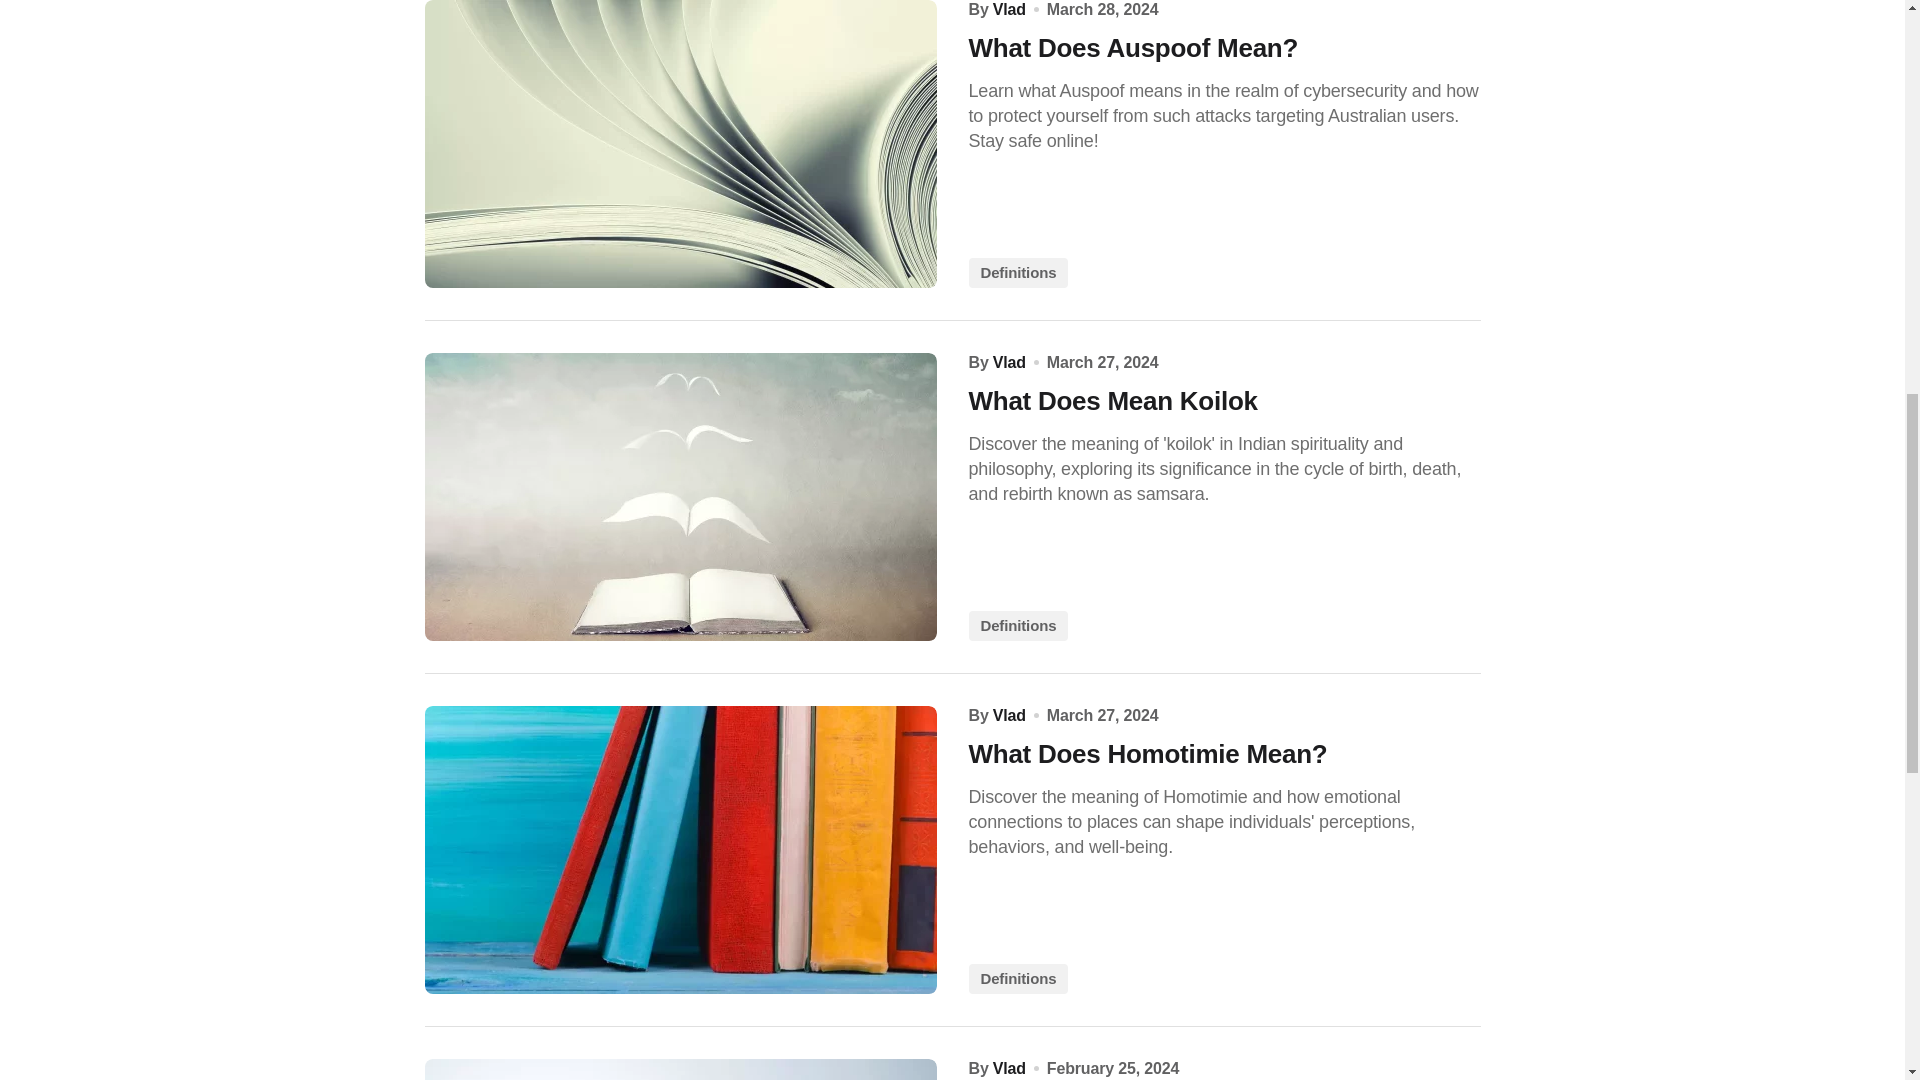 This screenshot has width=1920, height=1080. Describe the element at coordinates (1017, 626) in the screenshot. I see `Definitions` at that location.